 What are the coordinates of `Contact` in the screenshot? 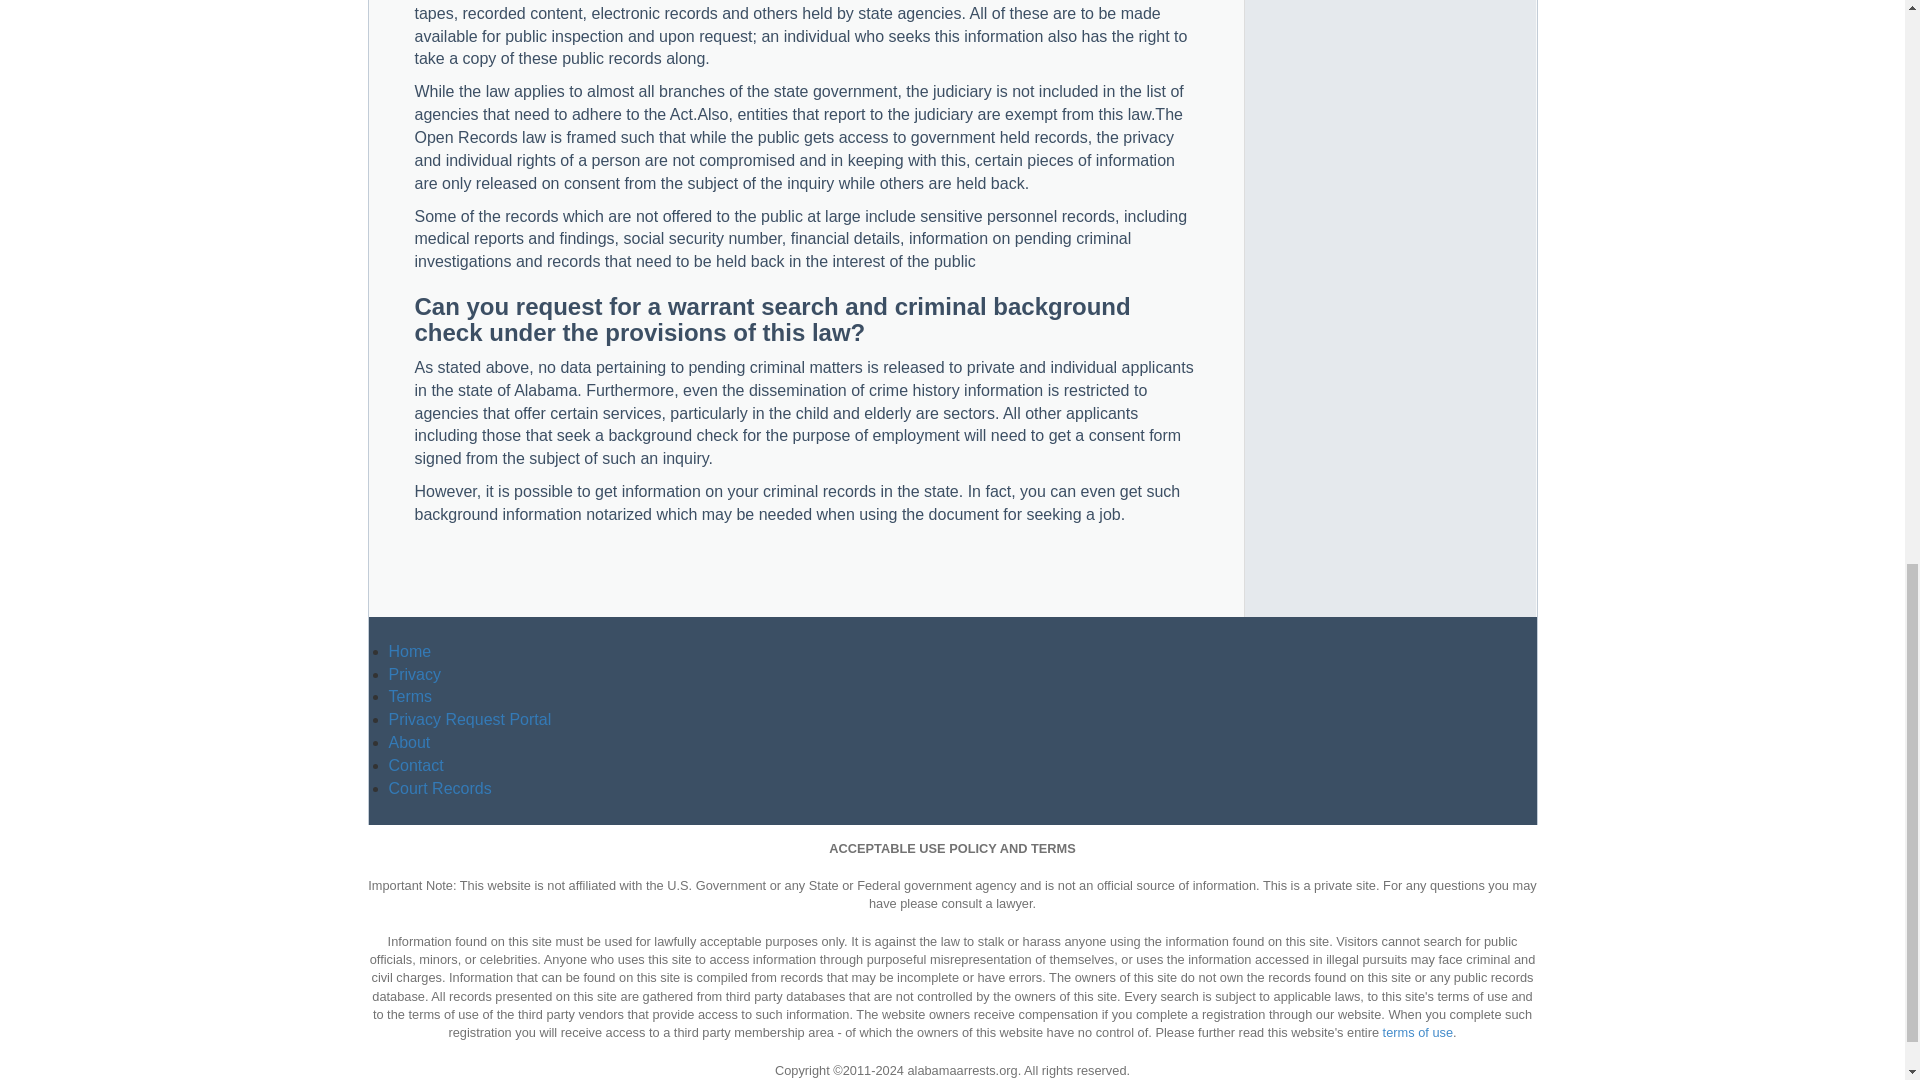 It's located at (415, 766).